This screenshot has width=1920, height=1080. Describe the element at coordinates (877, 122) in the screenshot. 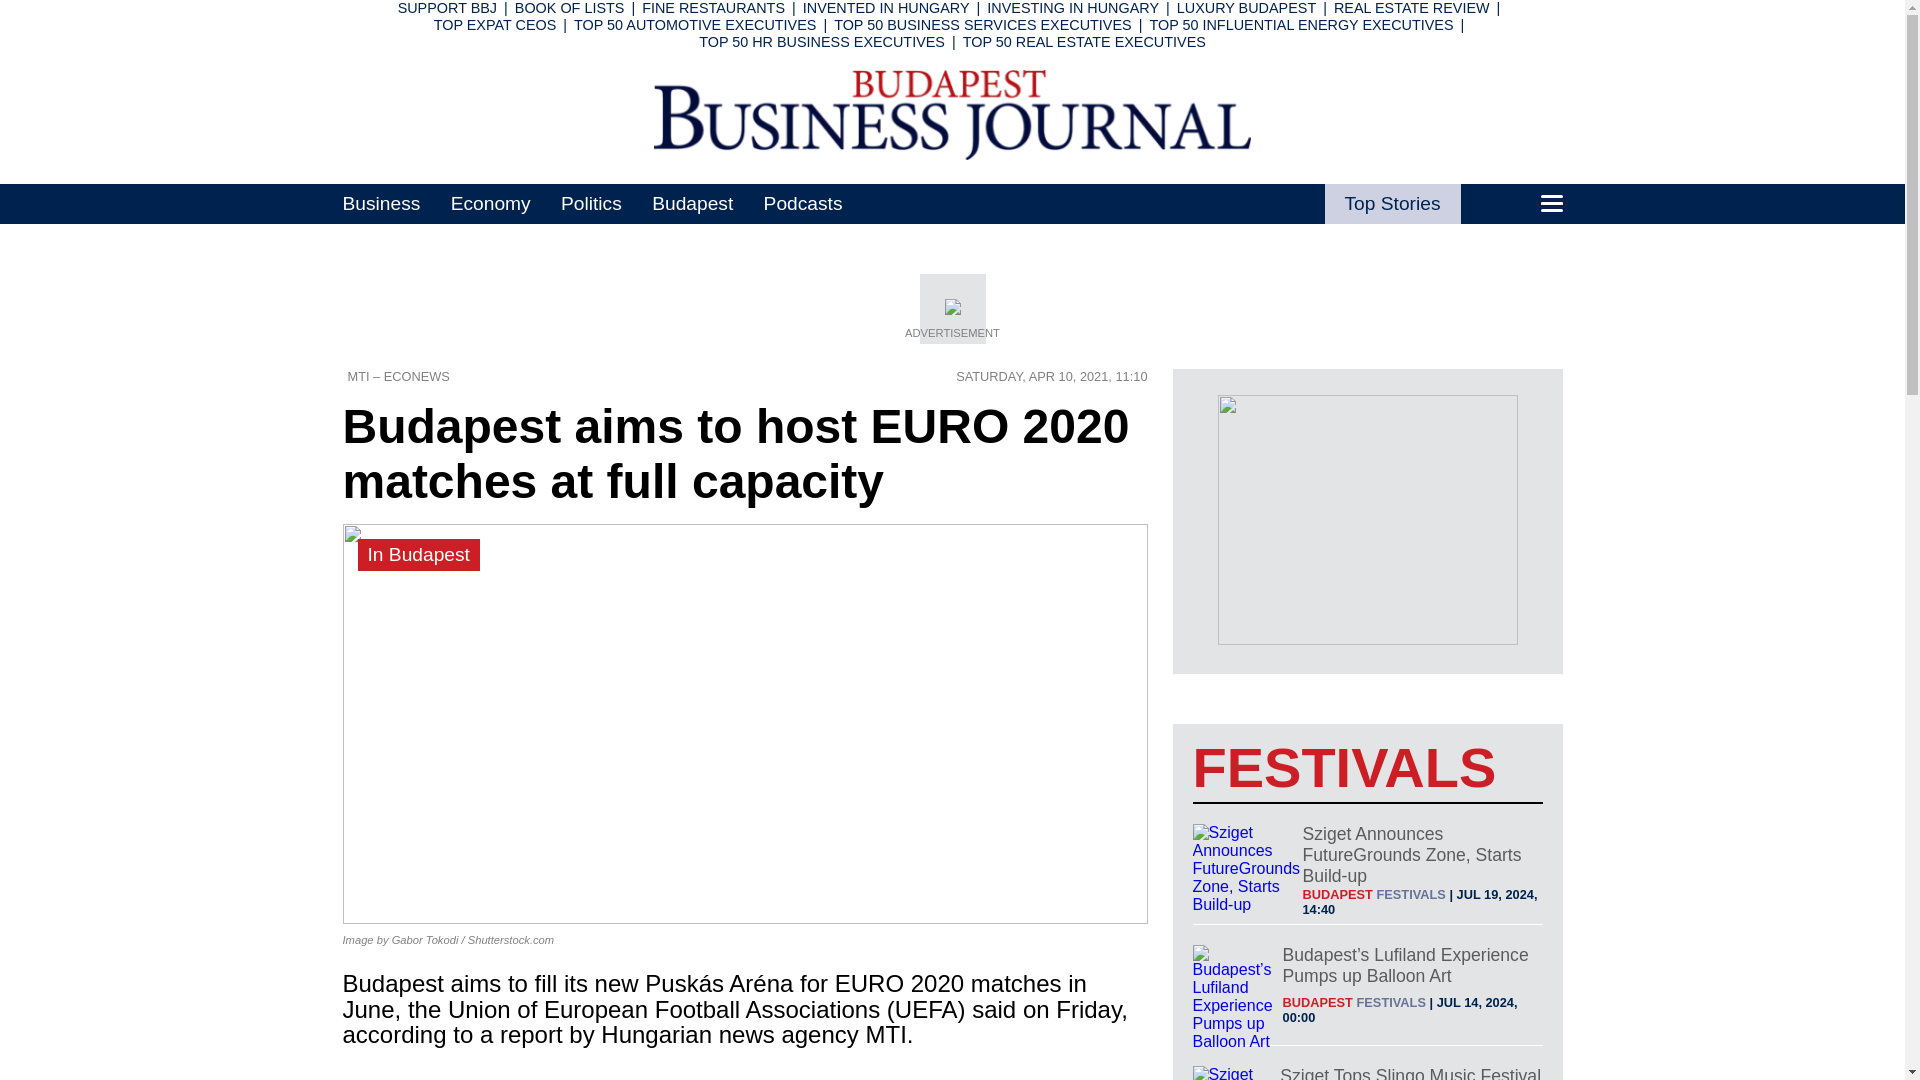

I see `Environment` at that location.